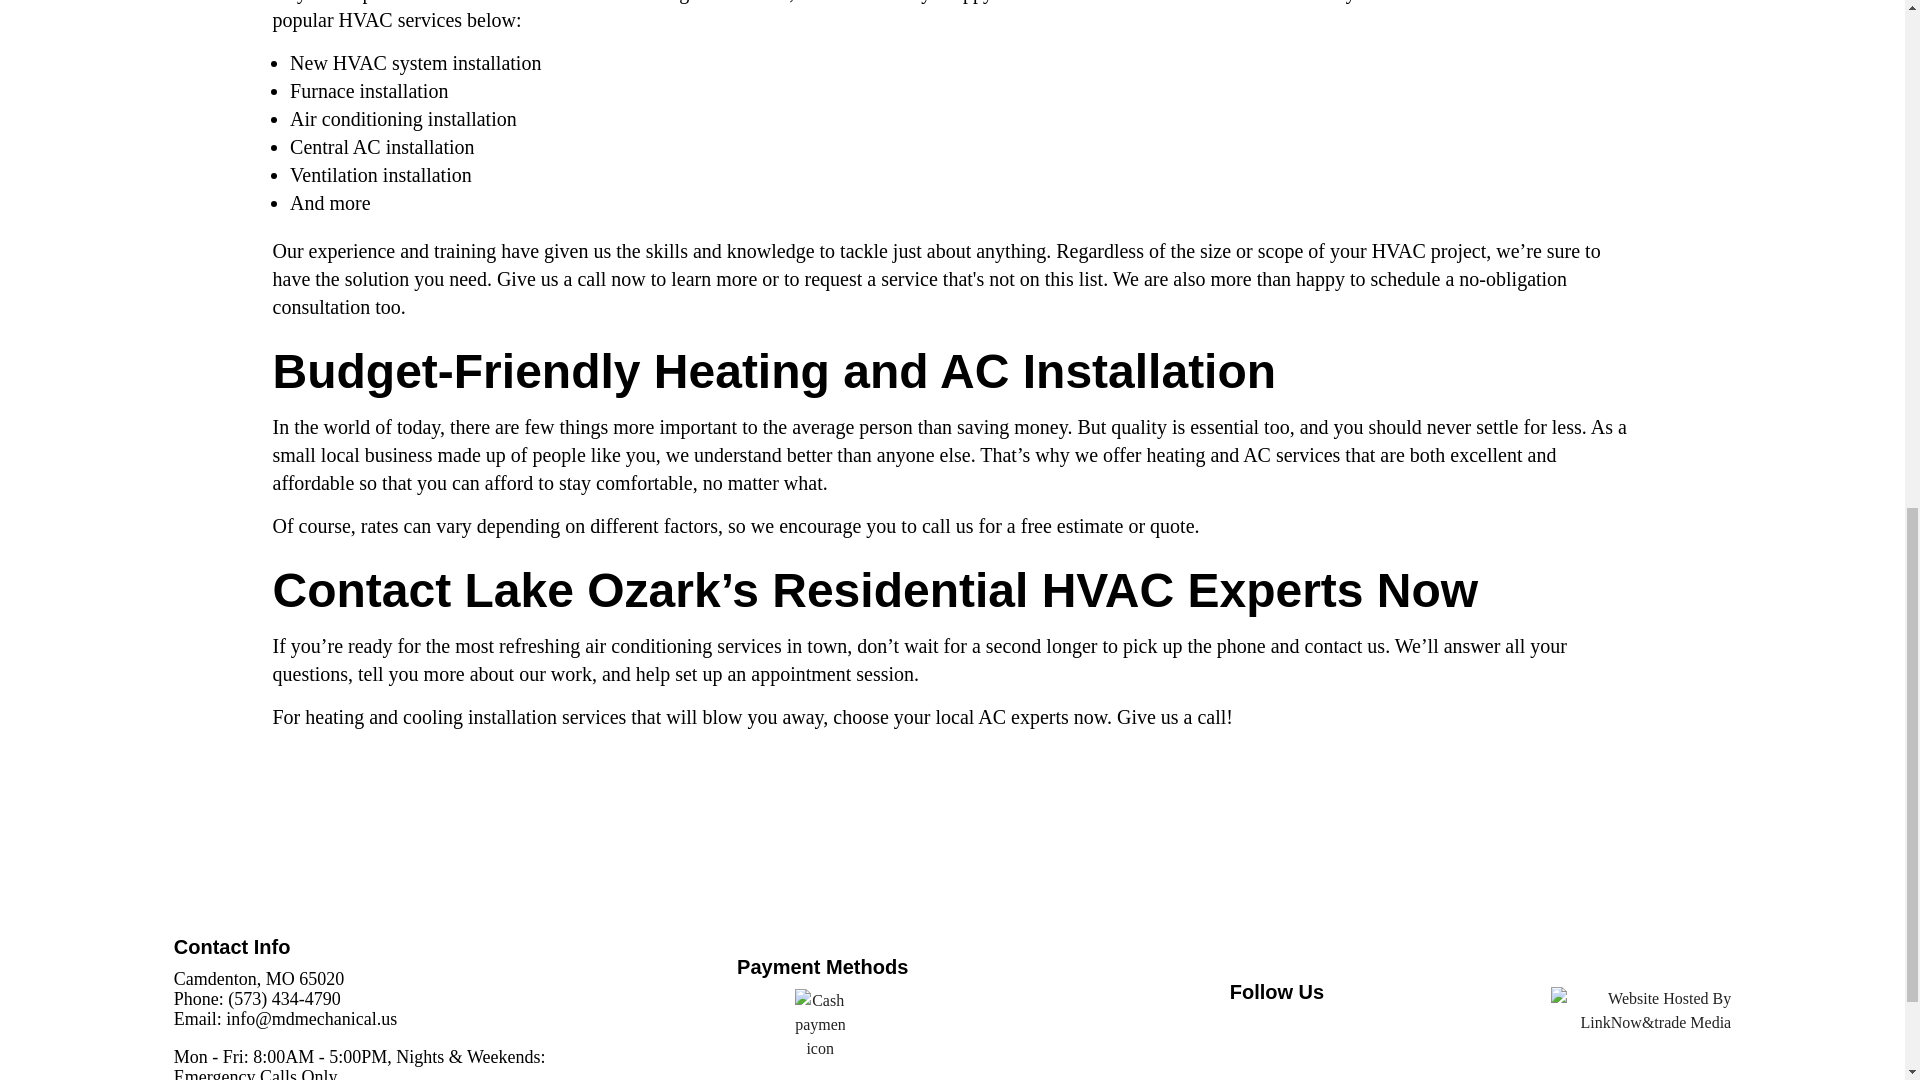  What do you see at coordinates (819, 1024) in the screenshot?
I see `Cash` at bounding box center [819, 1024].